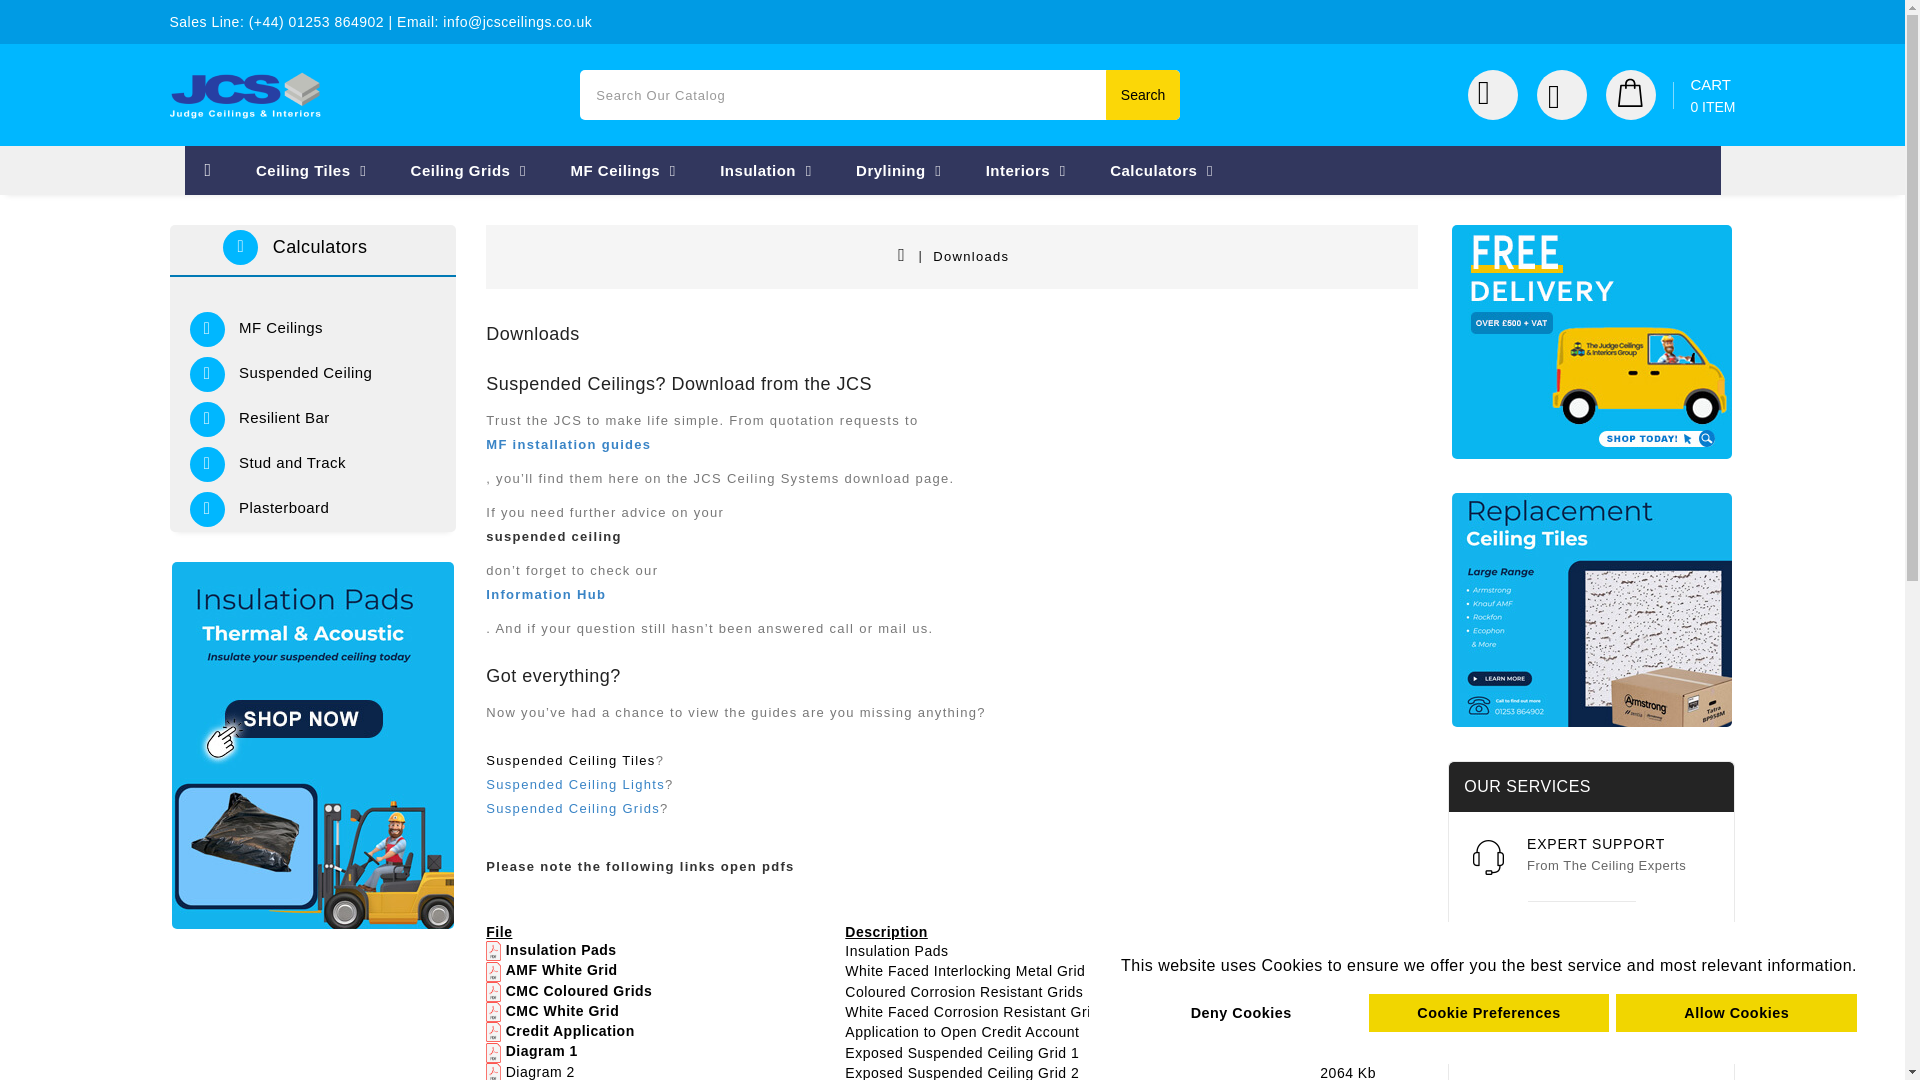  What do you see at coordinates (469, 170) in the screenshot?
I see `Deny Cookies` at bounding box center [469, 170].